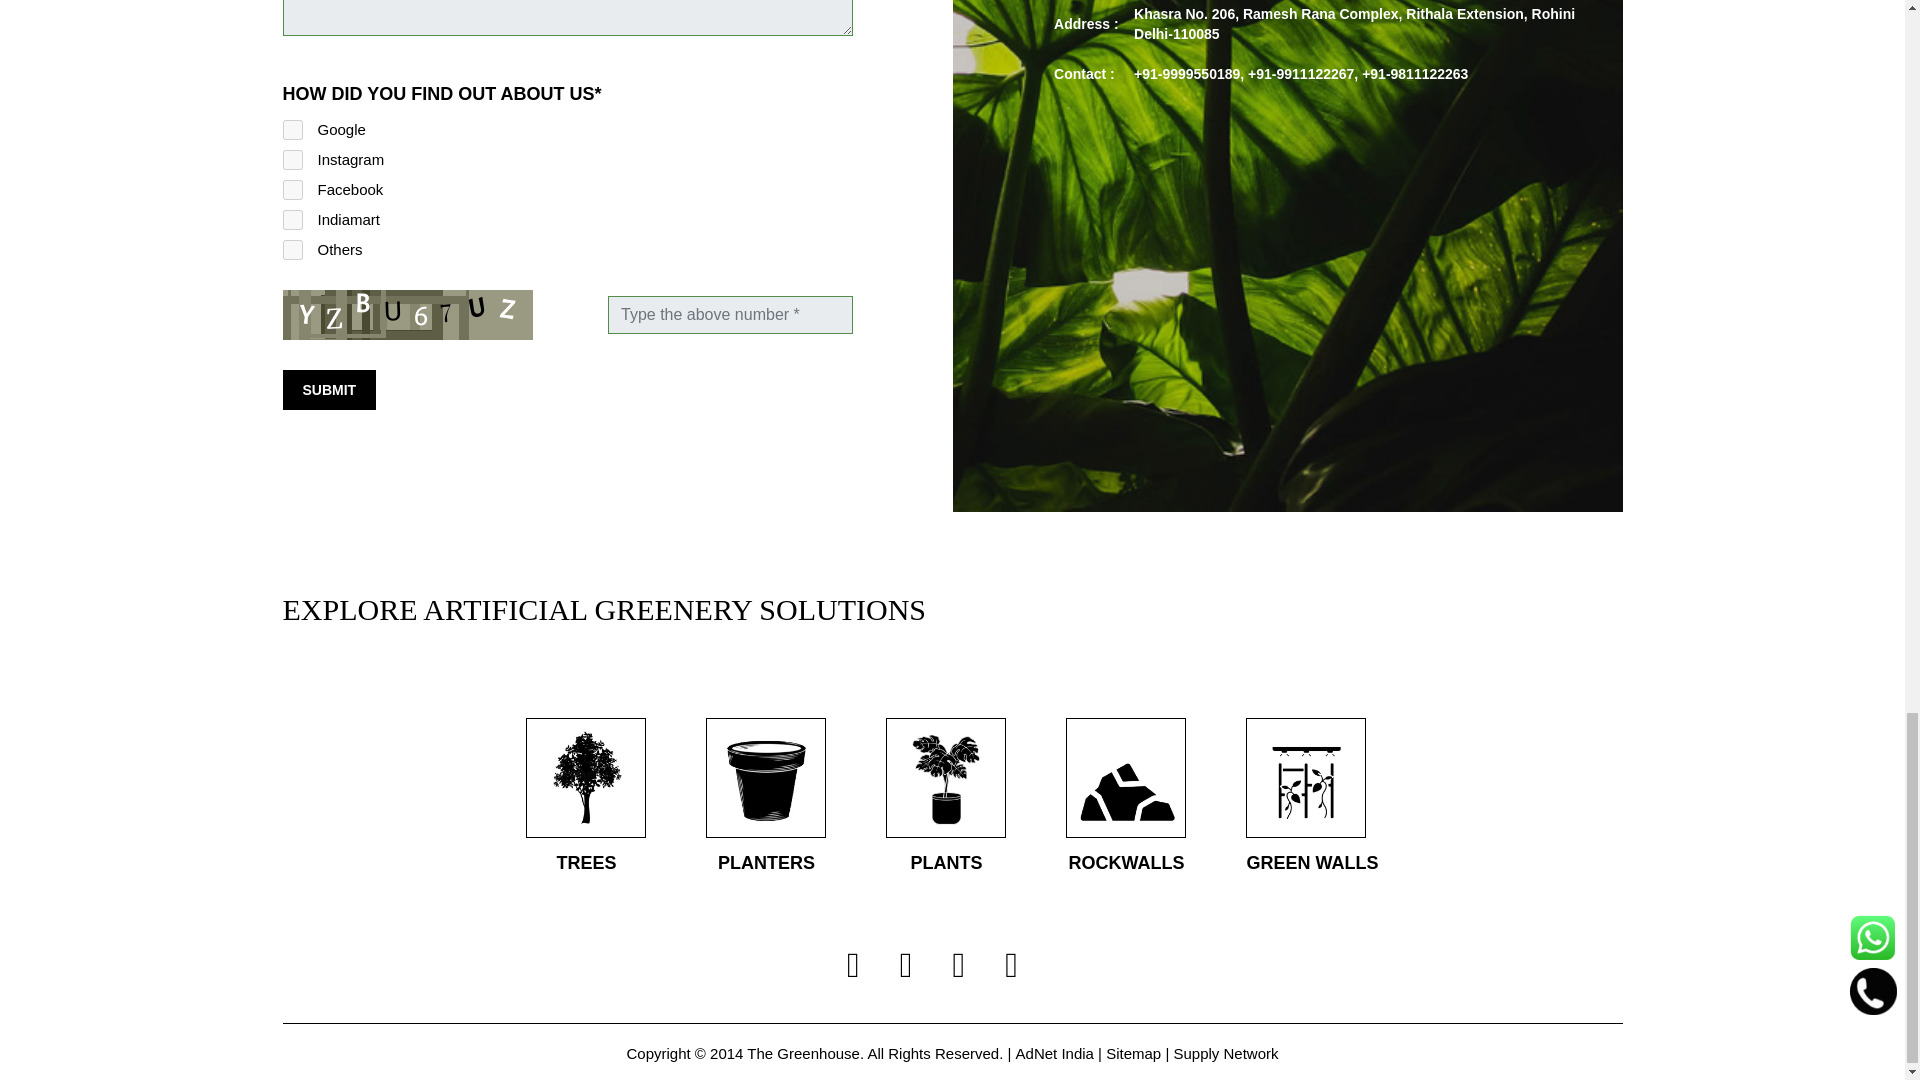 The height and width of the screenshot is (1080, 1920). Describe the element at coordinates (766, 798) in the screenshot. I see `PLANTERS` at that location.